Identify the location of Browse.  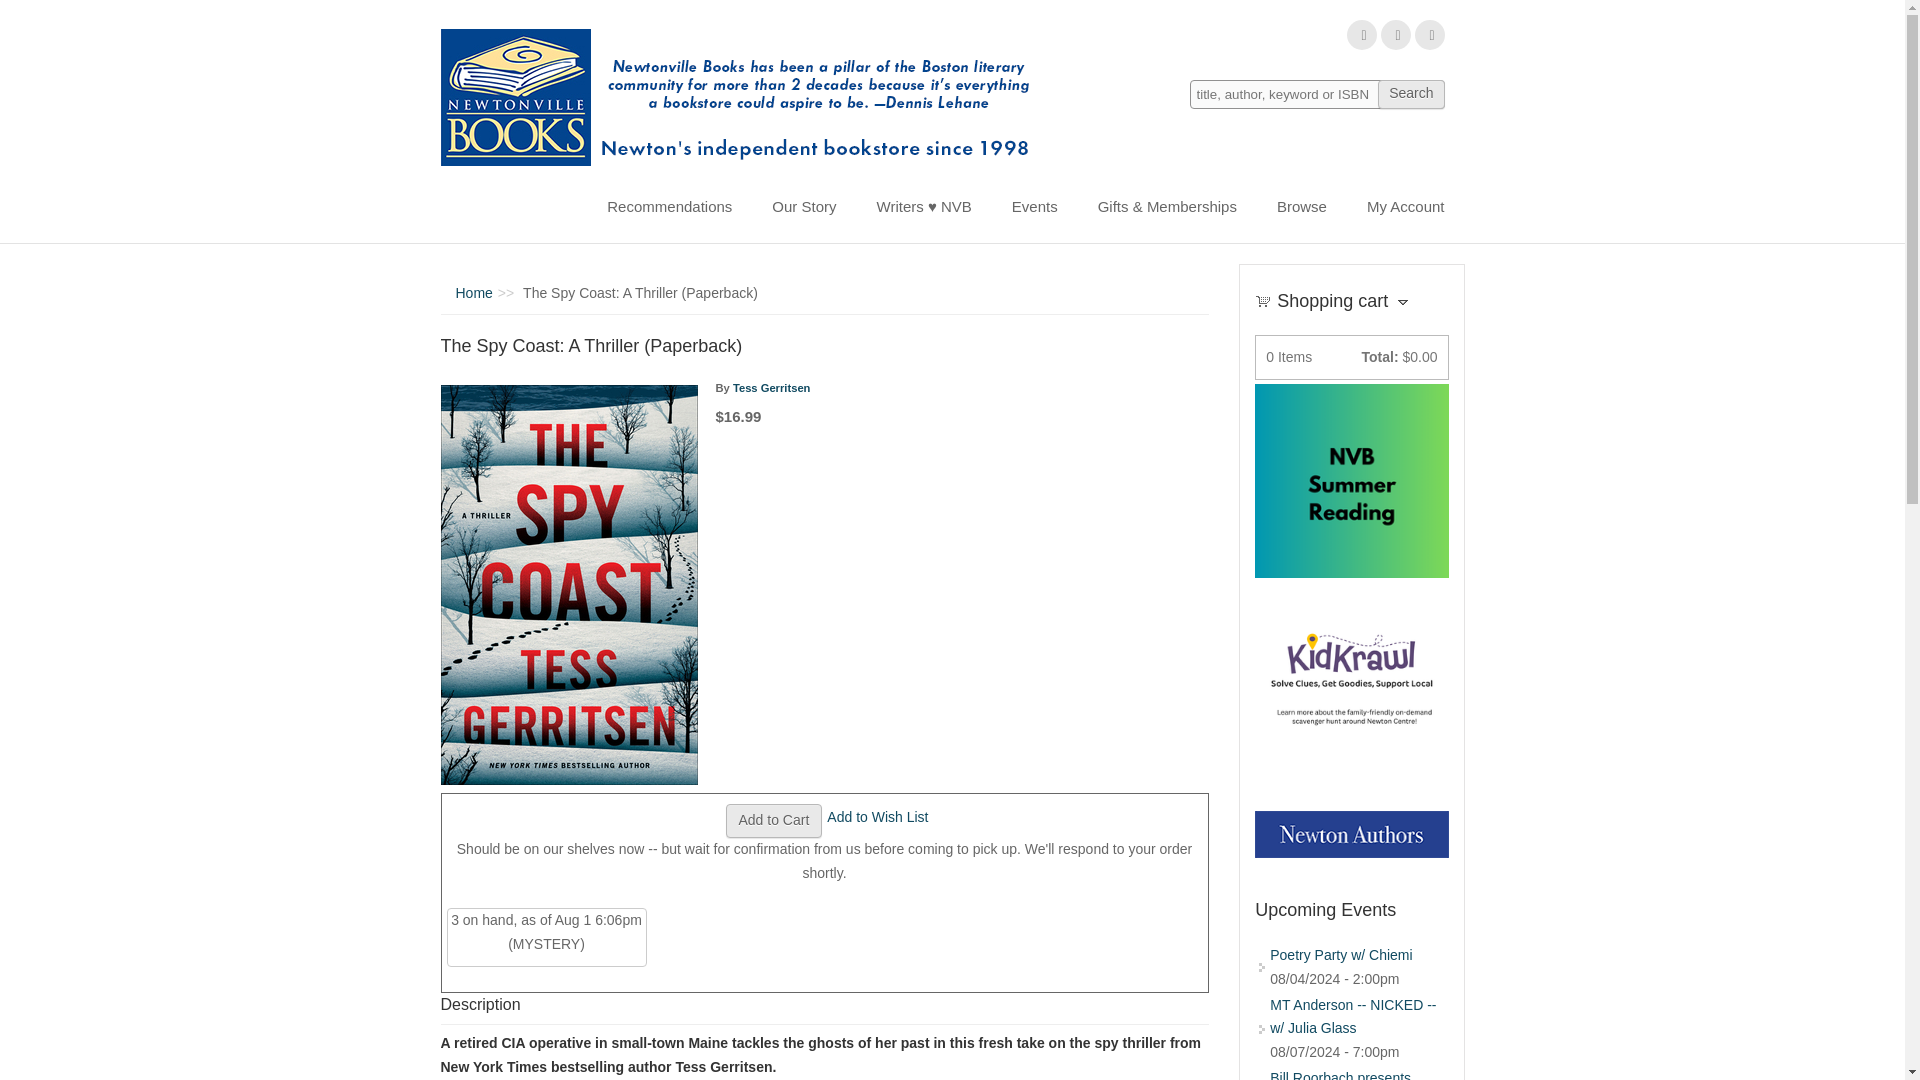
(1302, 206).